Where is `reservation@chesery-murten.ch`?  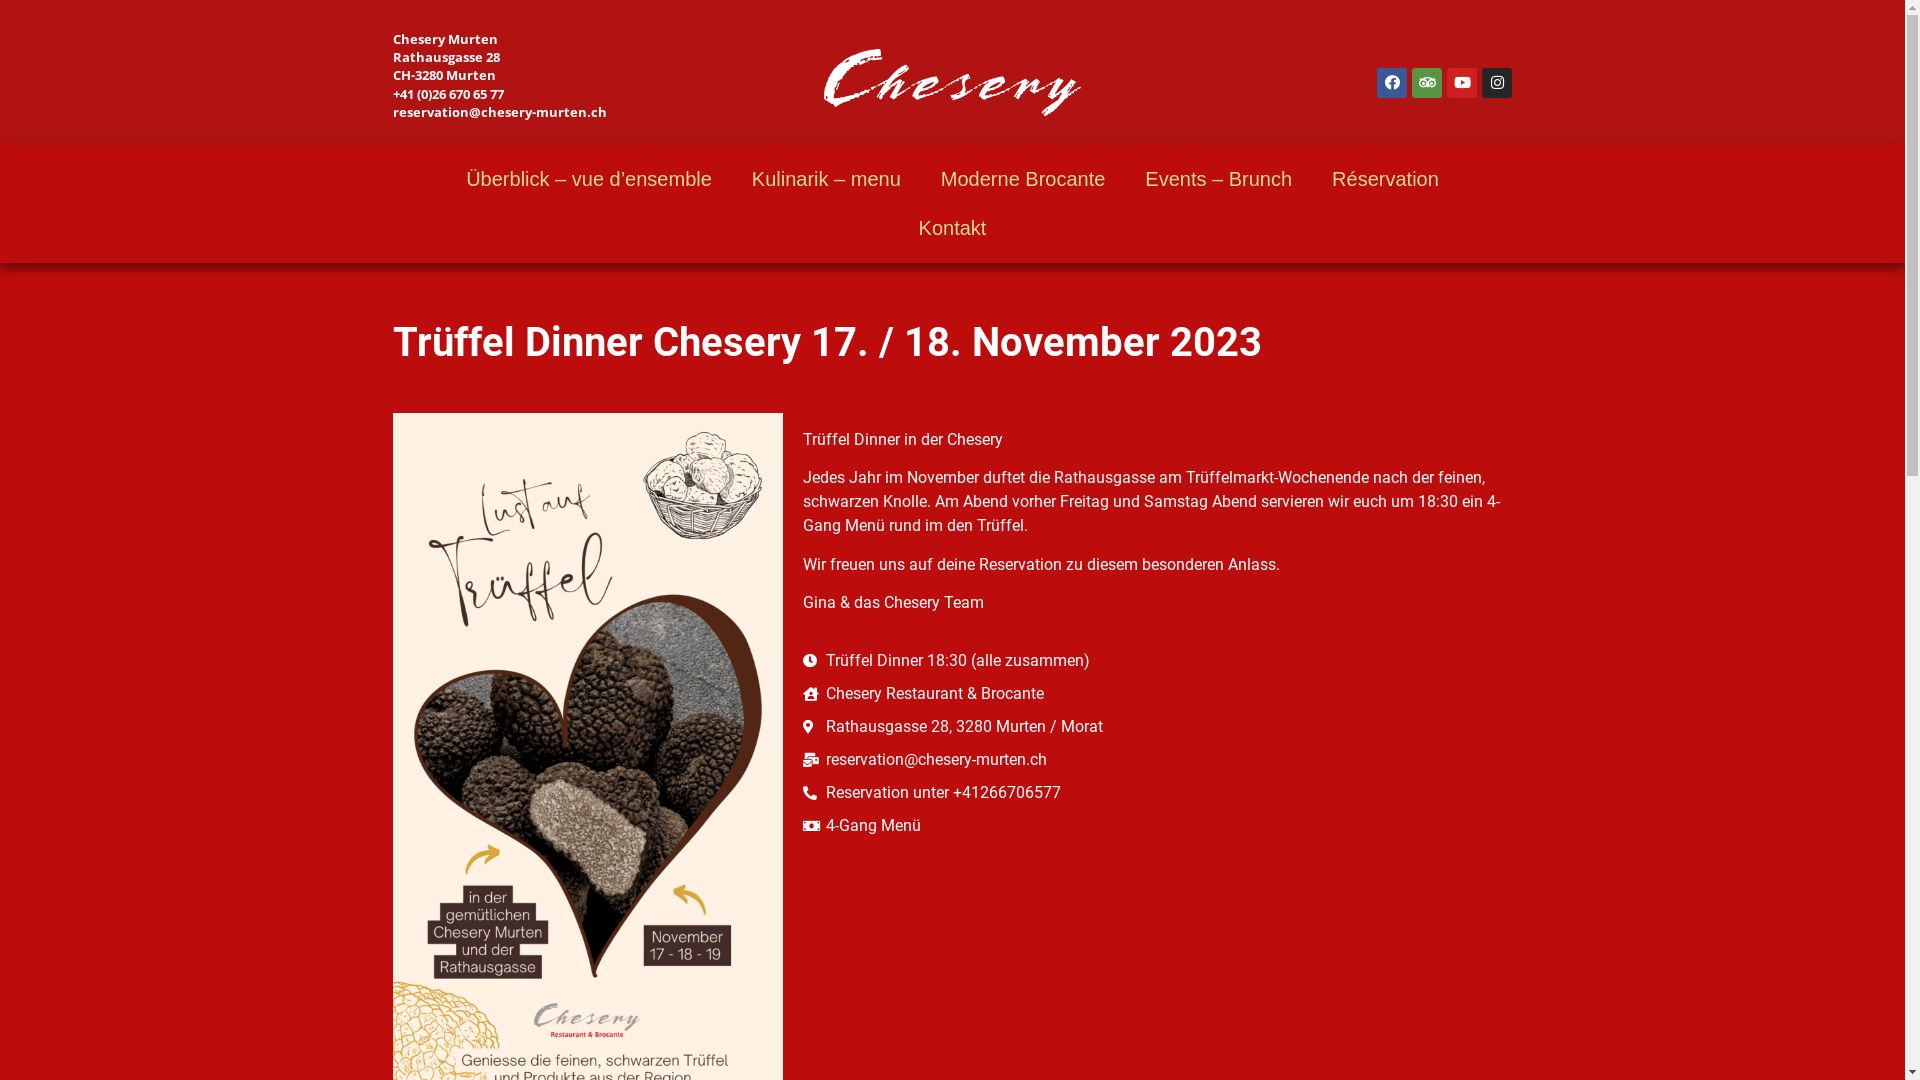
reservation@chesery-murten.ch is located at coordinates (499, 112).